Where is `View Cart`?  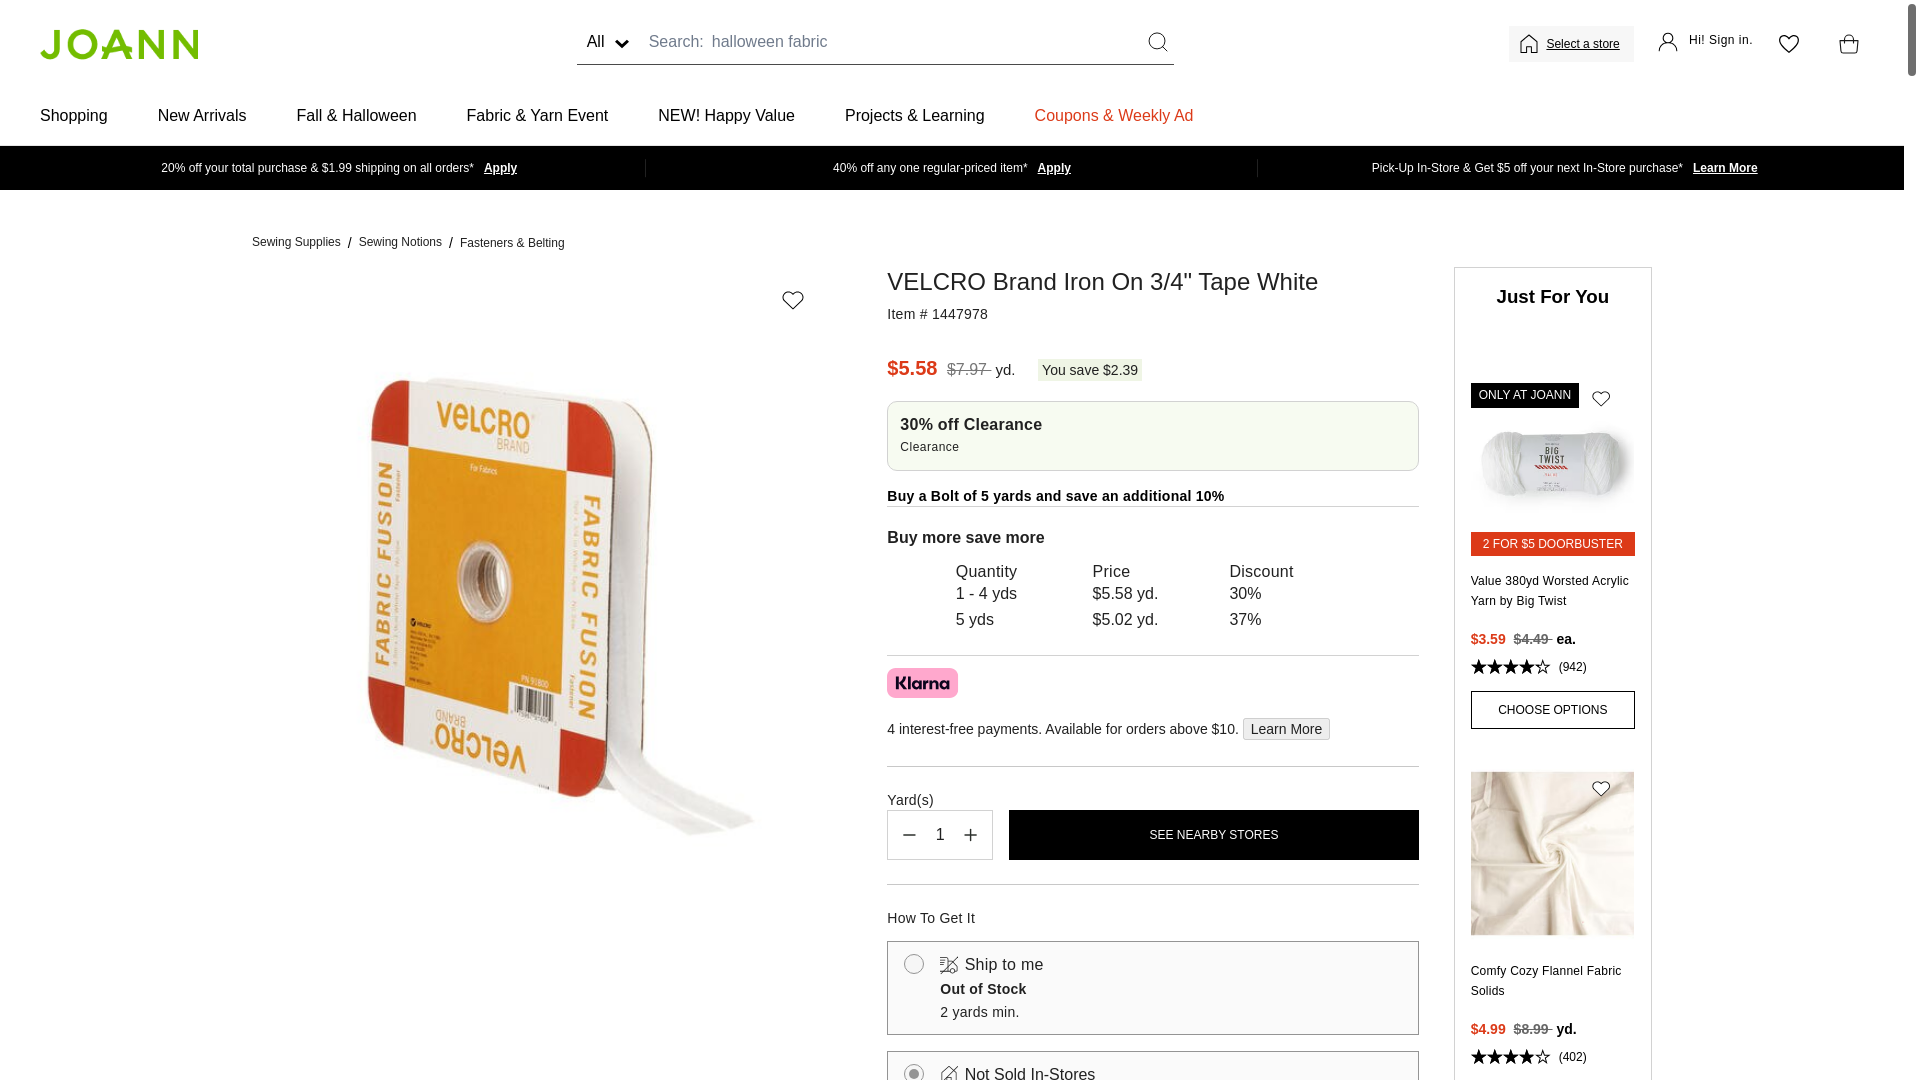
View Cart is located at coordinates (1844, 44).